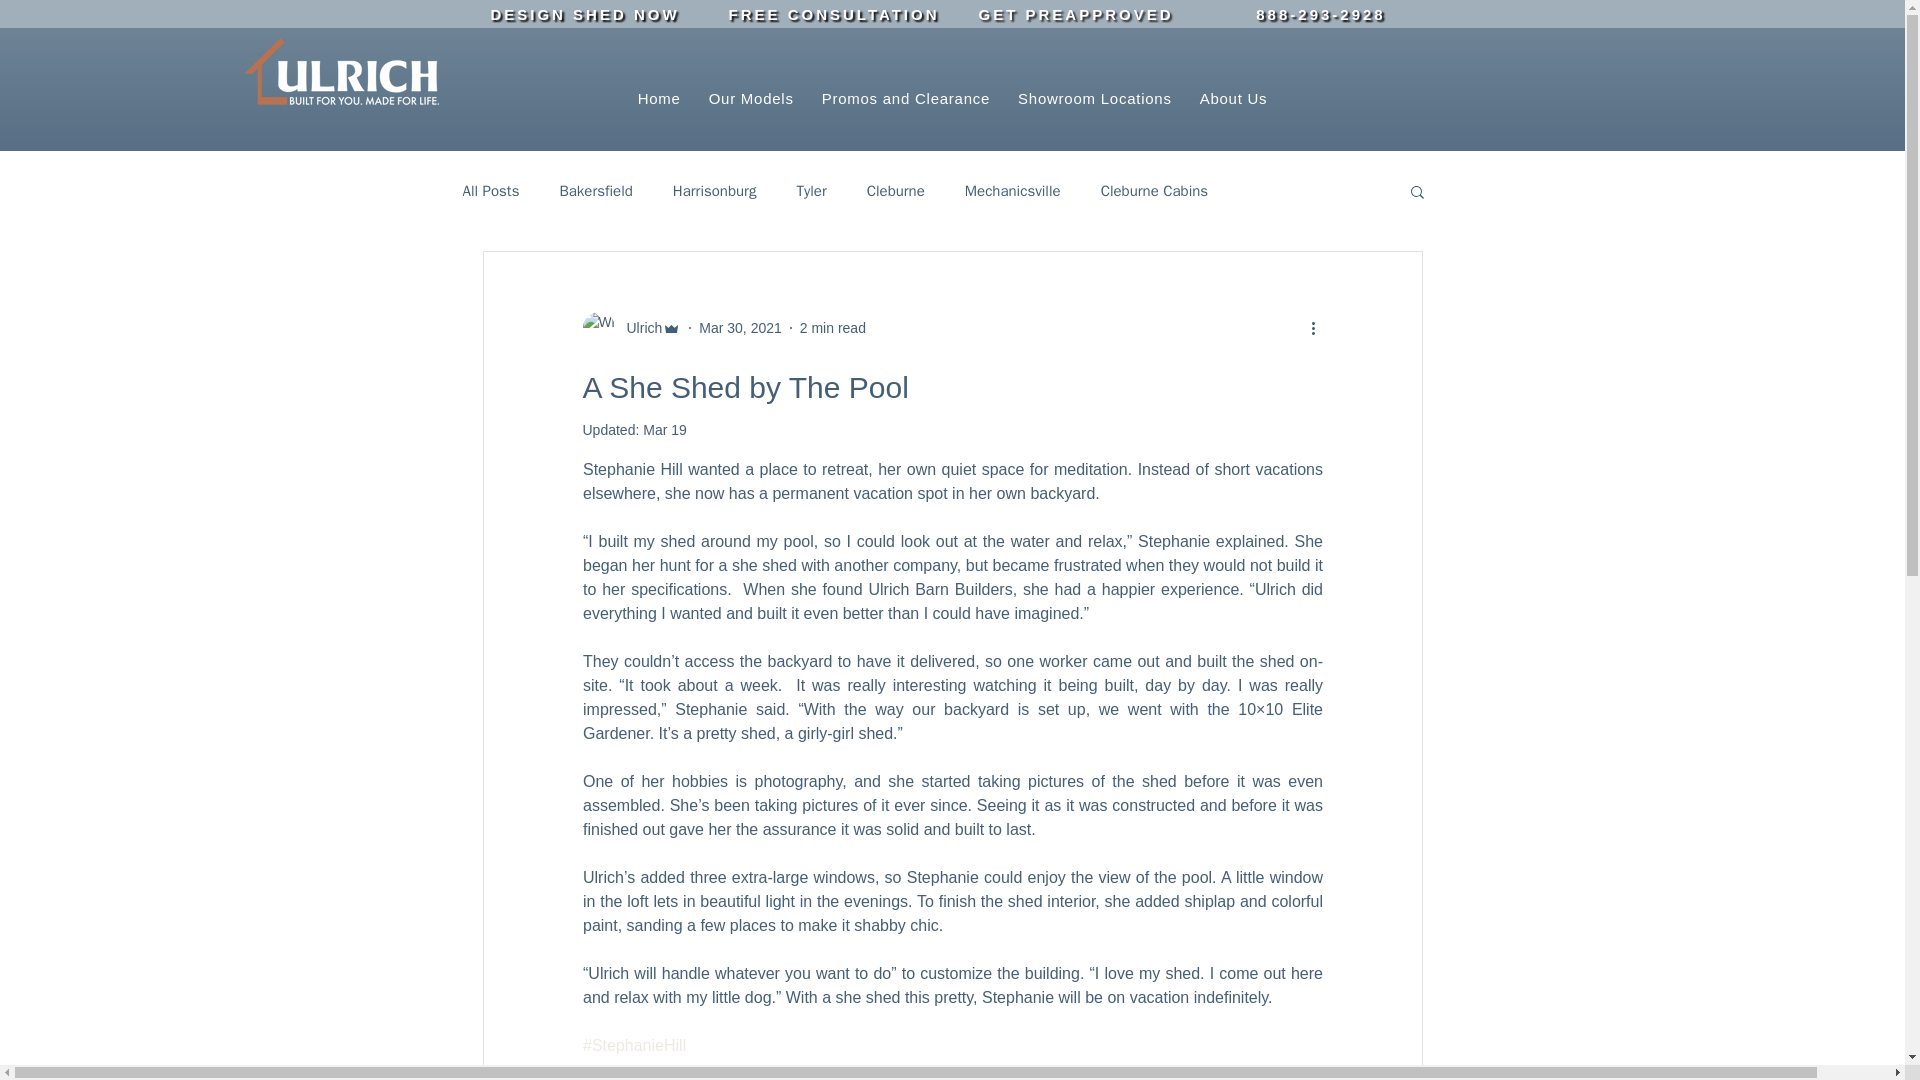  What do you see at coordinates (810, 191) in the screenshot?
I see `Tyler` at bounding box center [810, 191].